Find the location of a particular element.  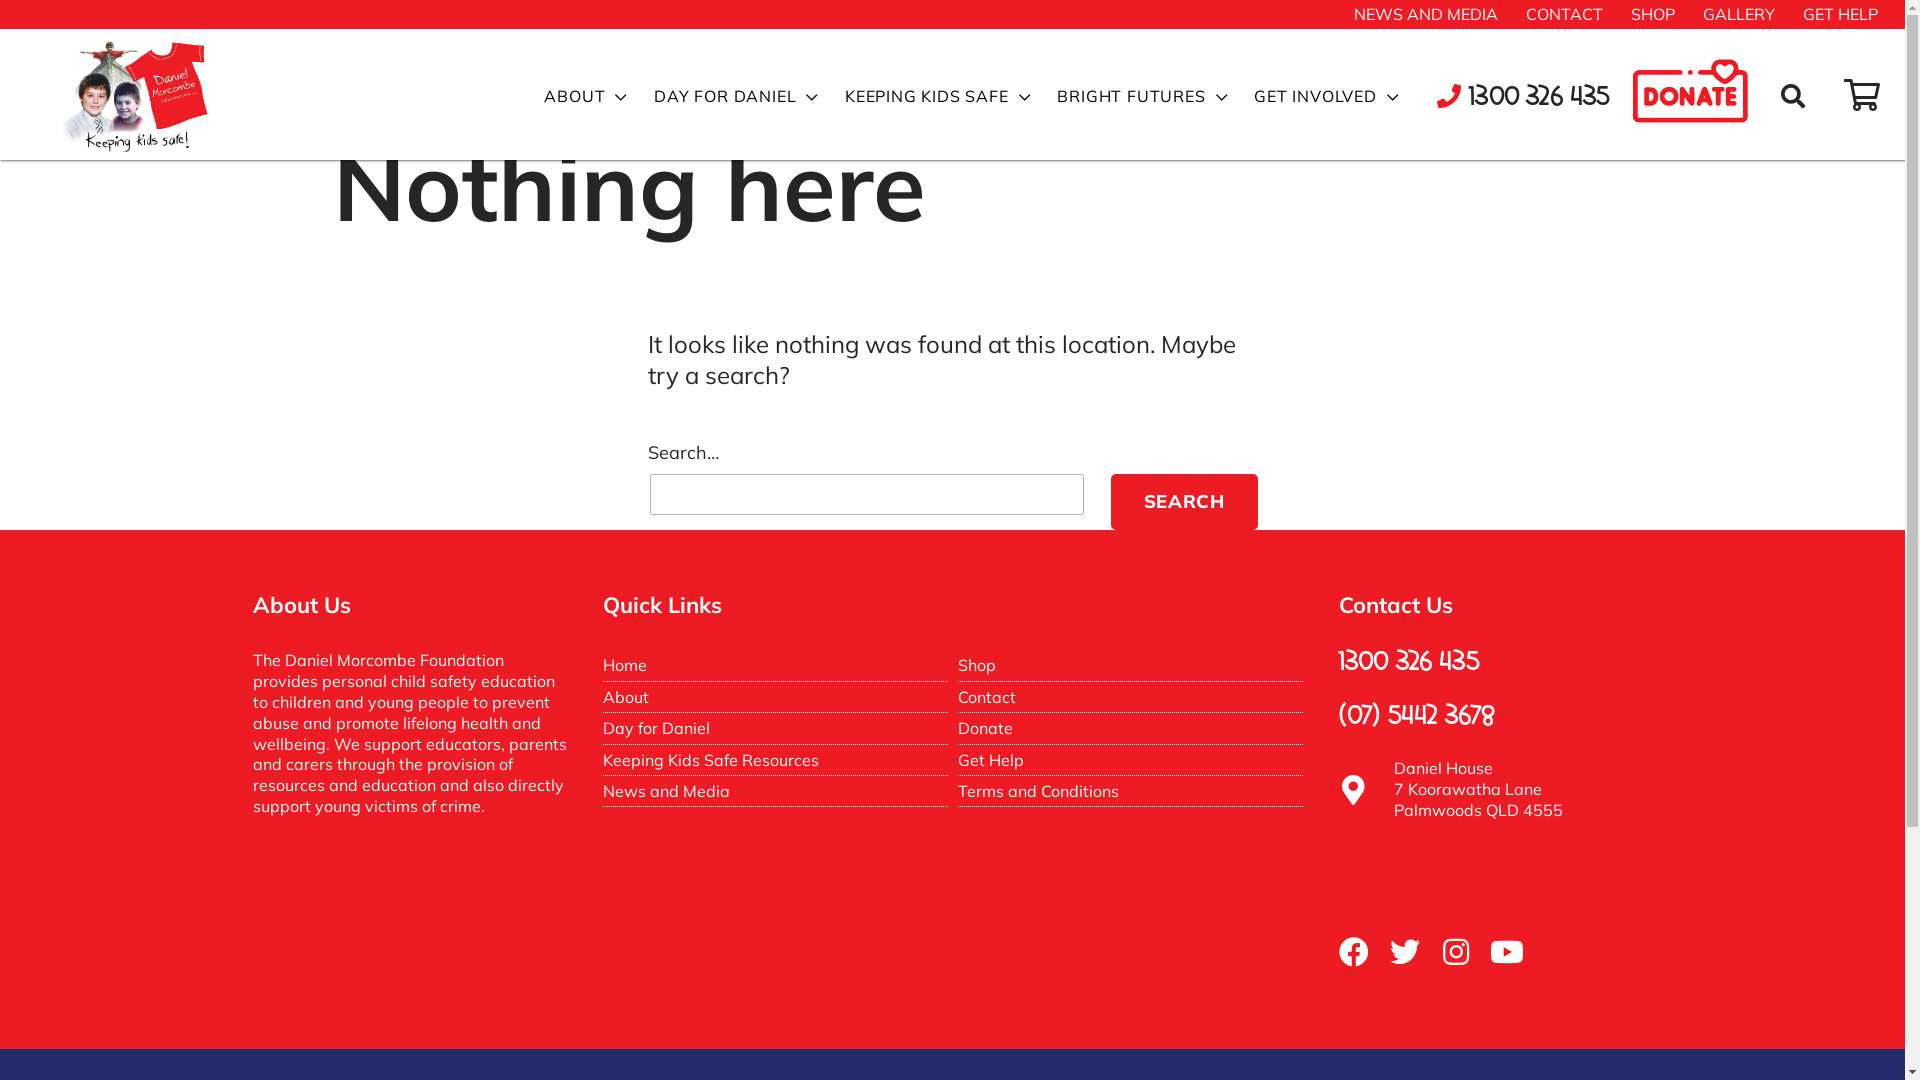

Site Search is located at coordinates (1798, 99).